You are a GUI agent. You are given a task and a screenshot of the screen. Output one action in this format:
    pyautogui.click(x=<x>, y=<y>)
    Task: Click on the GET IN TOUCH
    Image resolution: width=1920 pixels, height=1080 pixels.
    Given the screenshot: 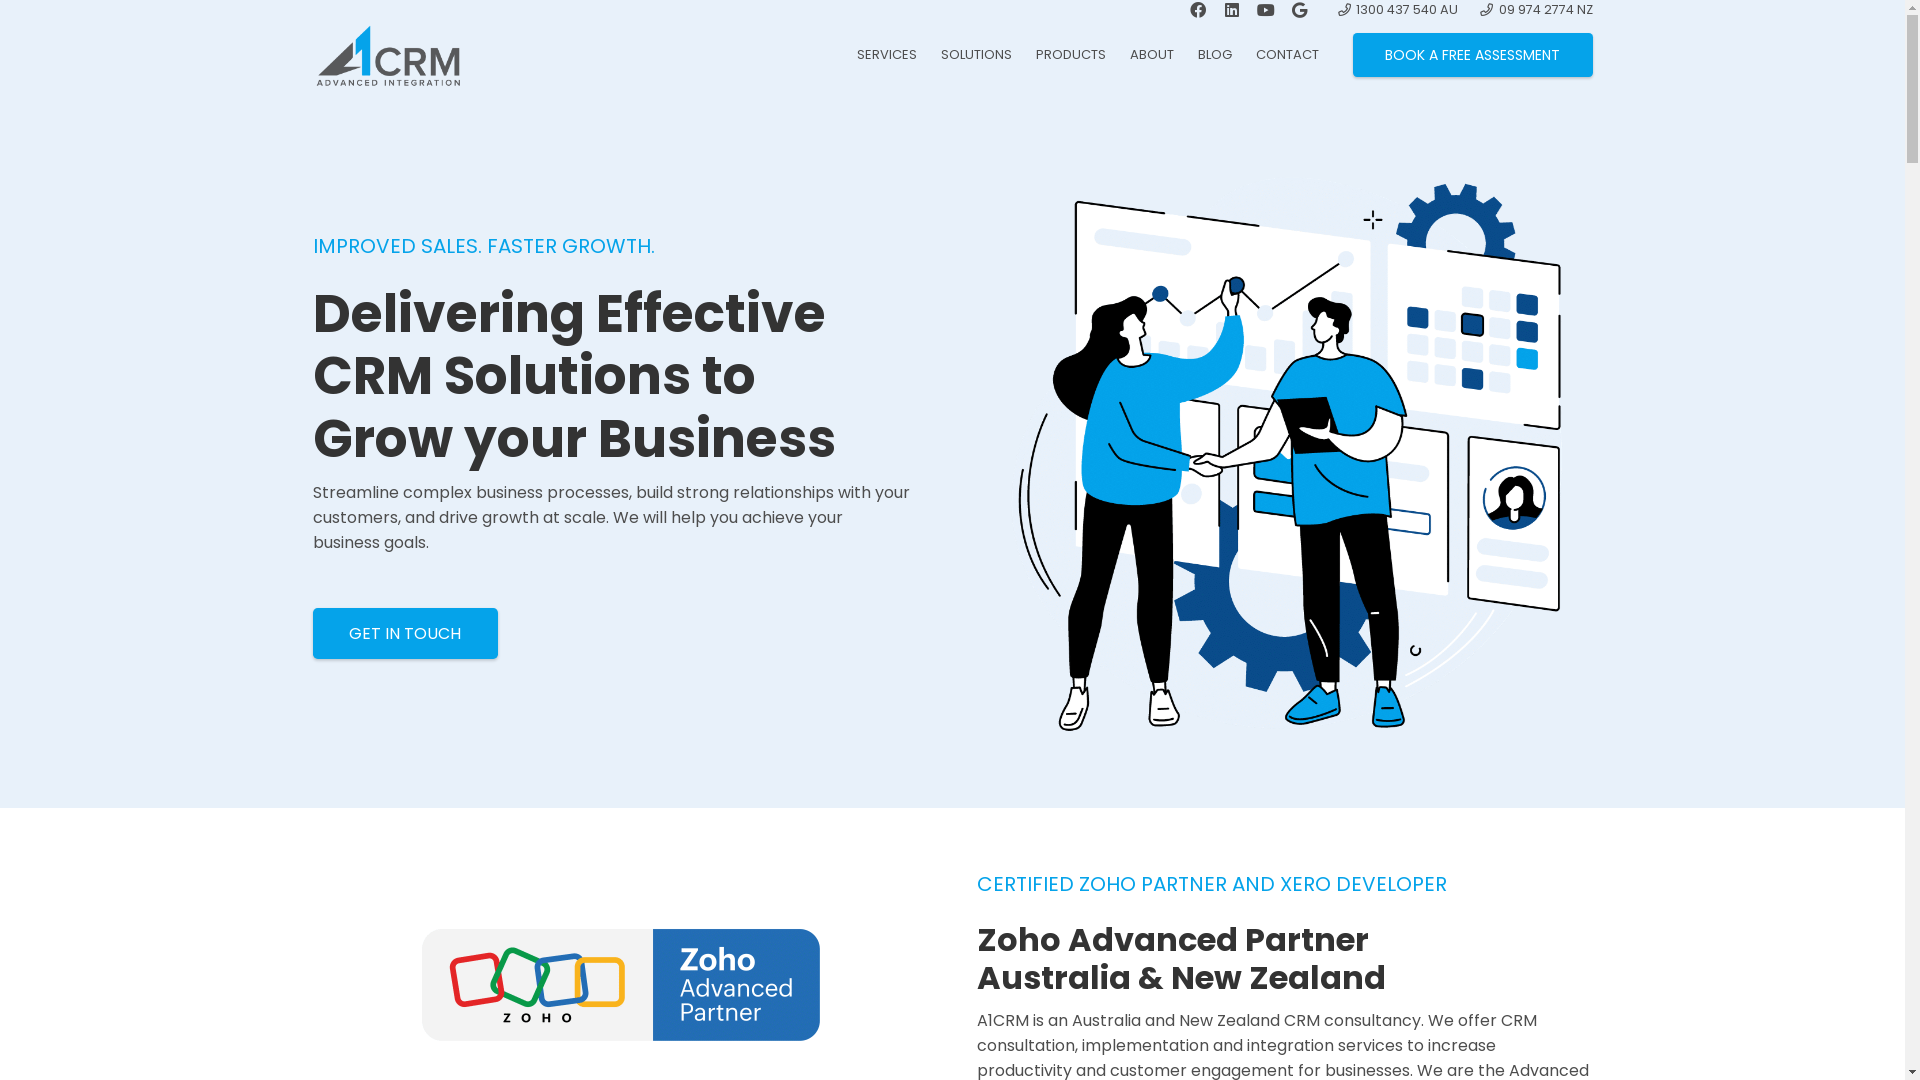 What is the action you would take?
    pyautogui.click(x=405, y=634)
    